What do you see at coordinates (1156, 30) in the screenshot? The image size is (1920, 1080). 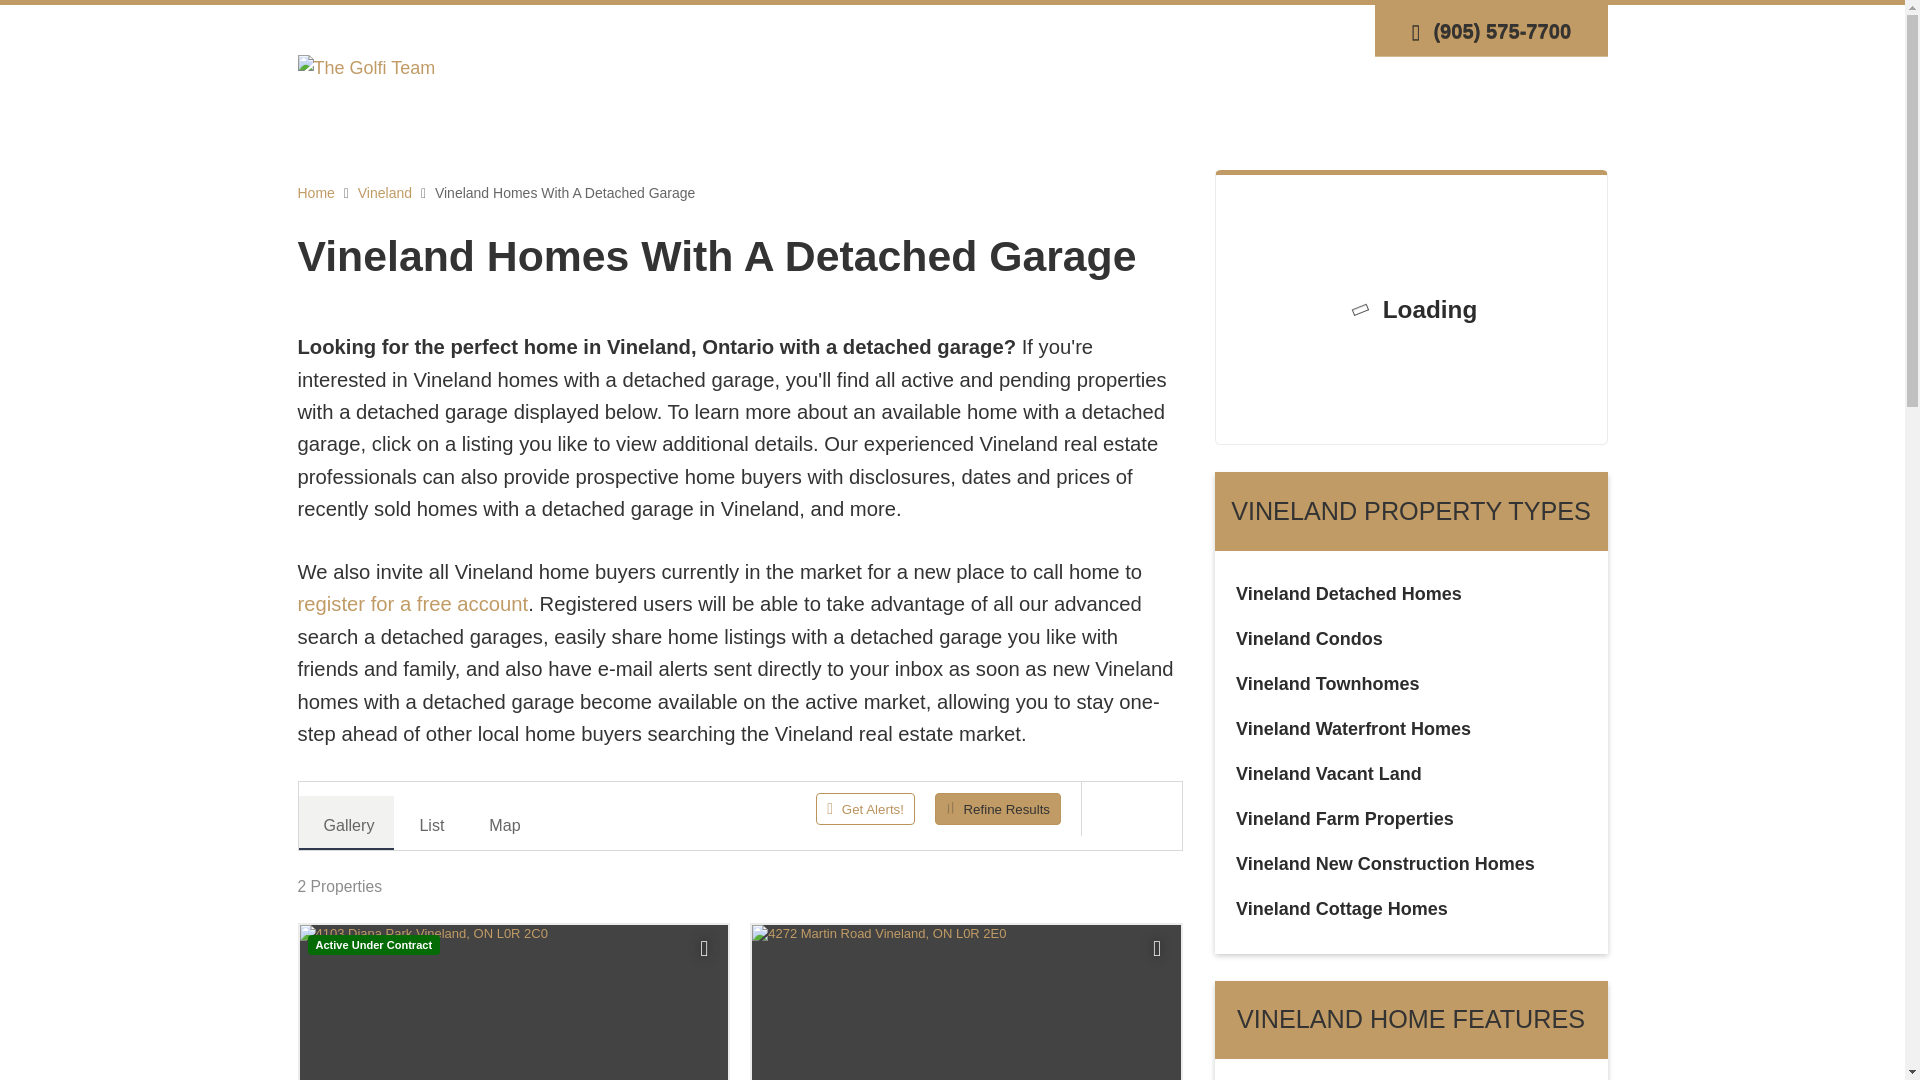 I see `Login` at bounding box center [1156, 30].